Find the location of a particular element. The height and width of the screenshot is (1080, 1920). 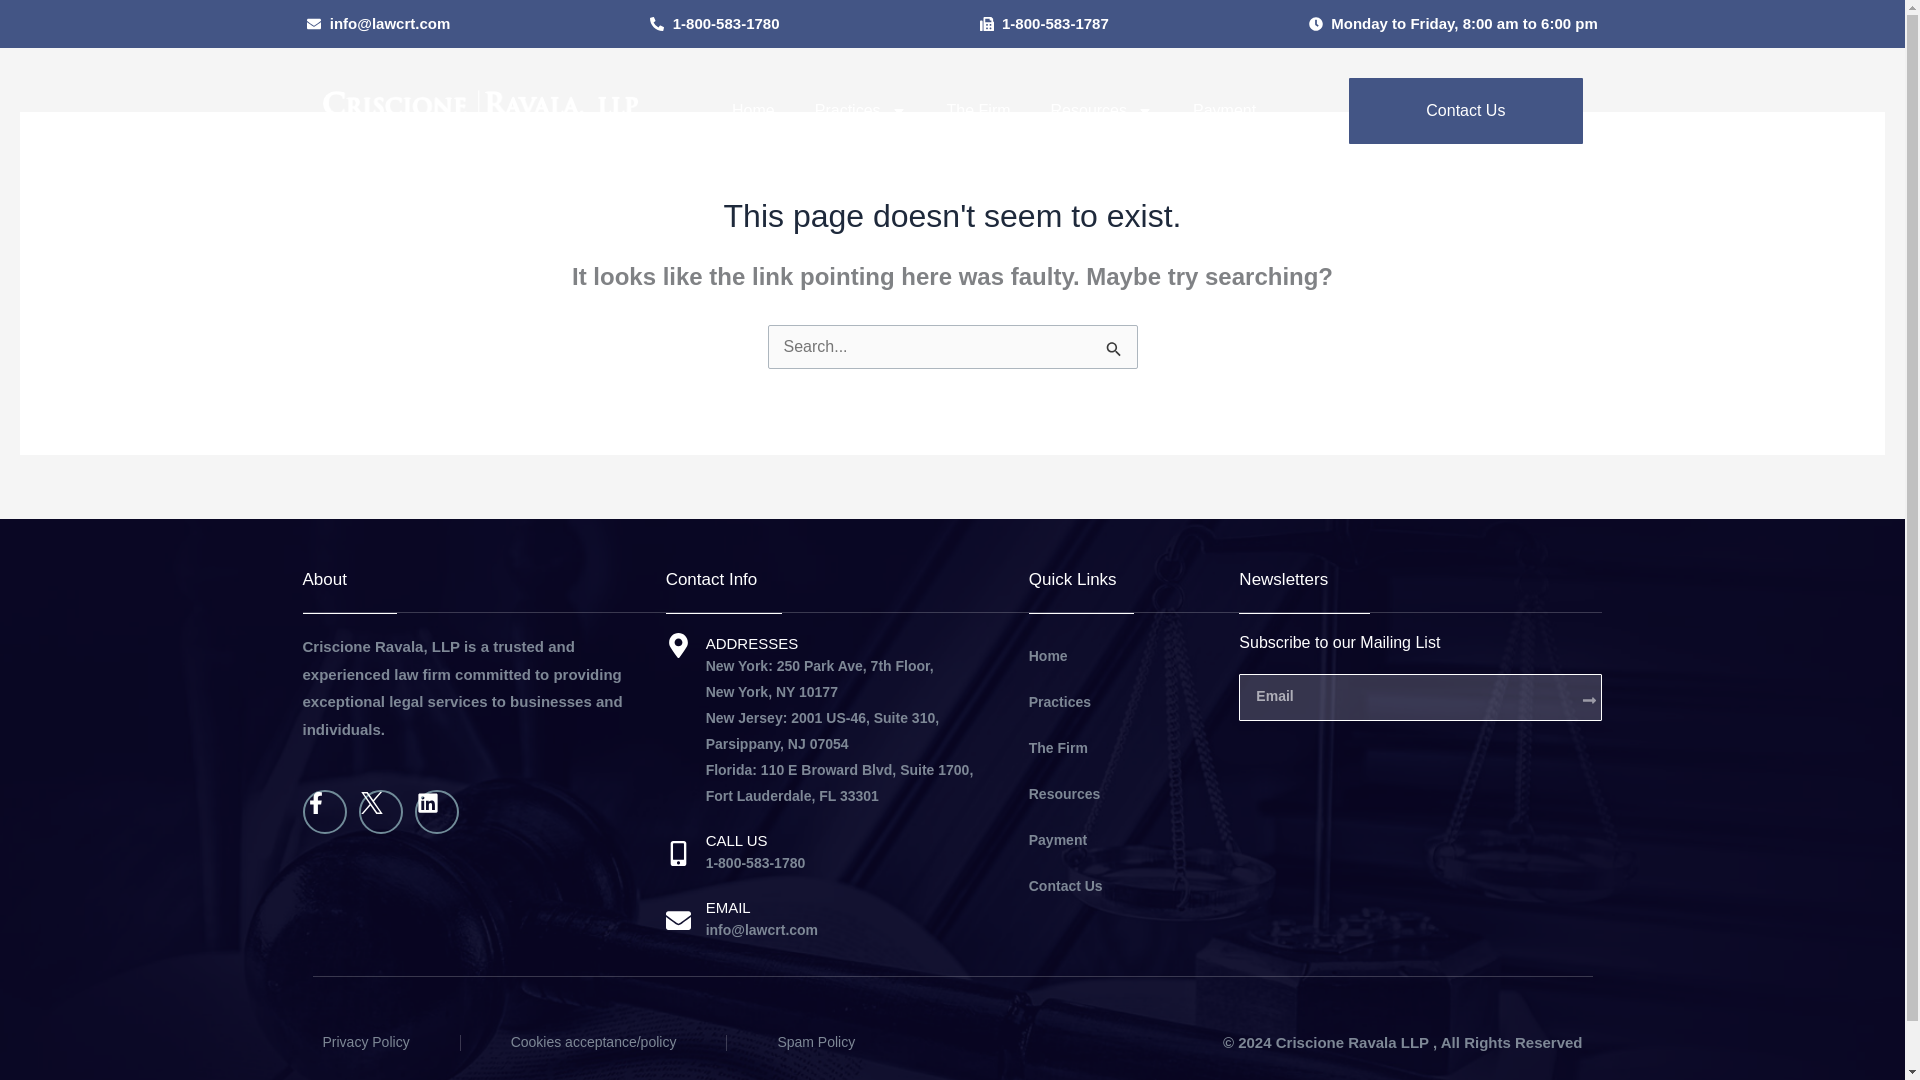

Contact Us is located at coordinates (1466, 110).